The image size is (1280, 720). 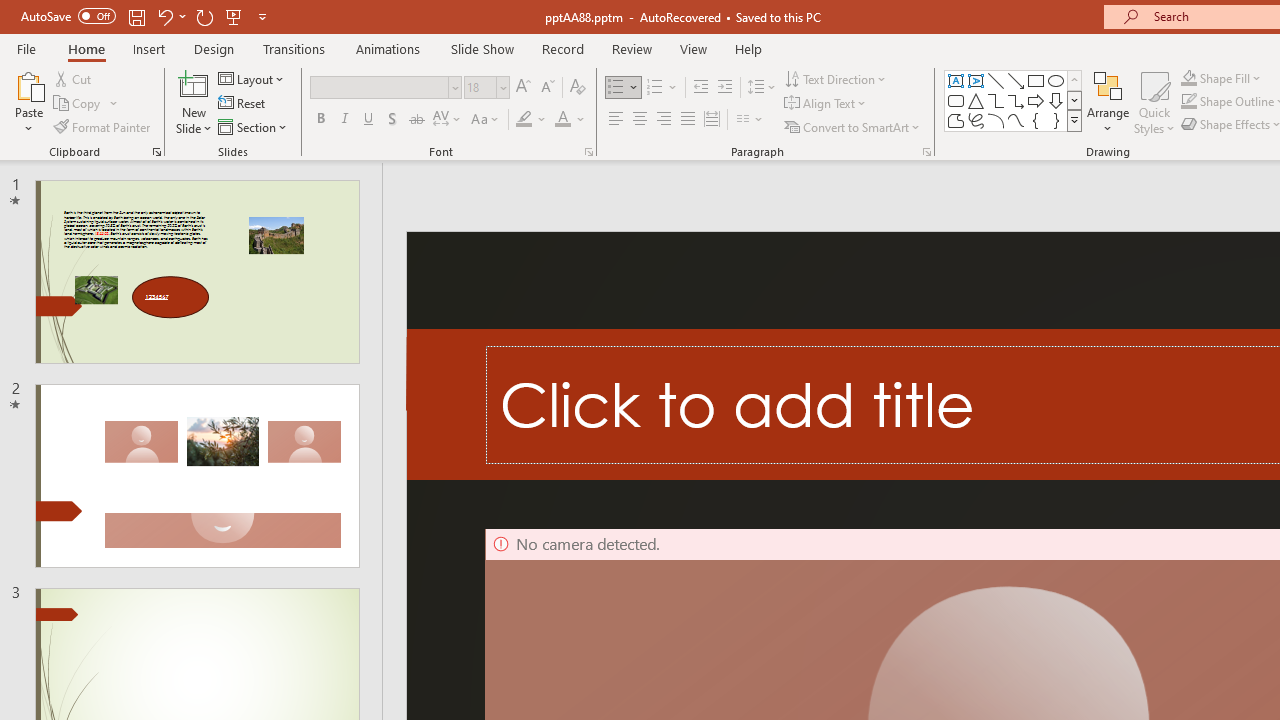 I want to click on Cut, so click(x=74, y=78).